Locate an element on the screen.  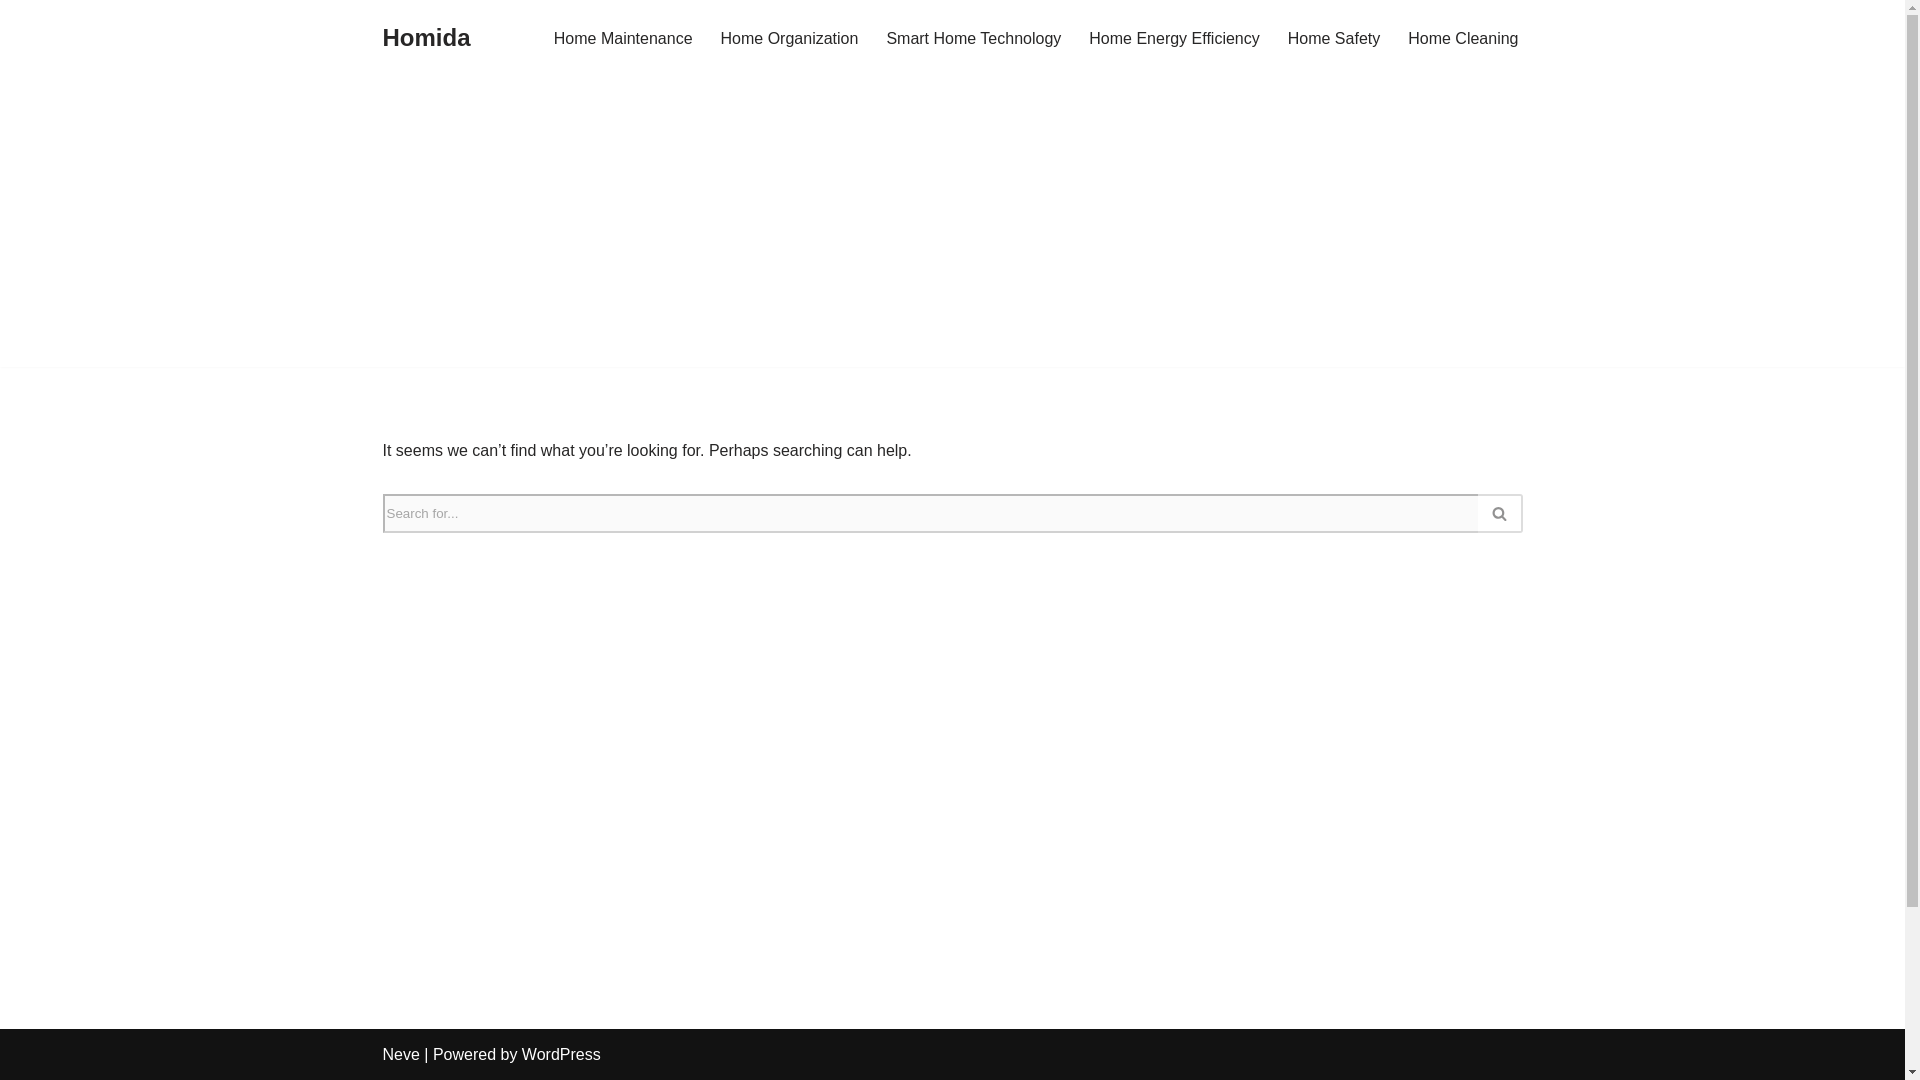
Skip to content is located at coordinates (15, 42).